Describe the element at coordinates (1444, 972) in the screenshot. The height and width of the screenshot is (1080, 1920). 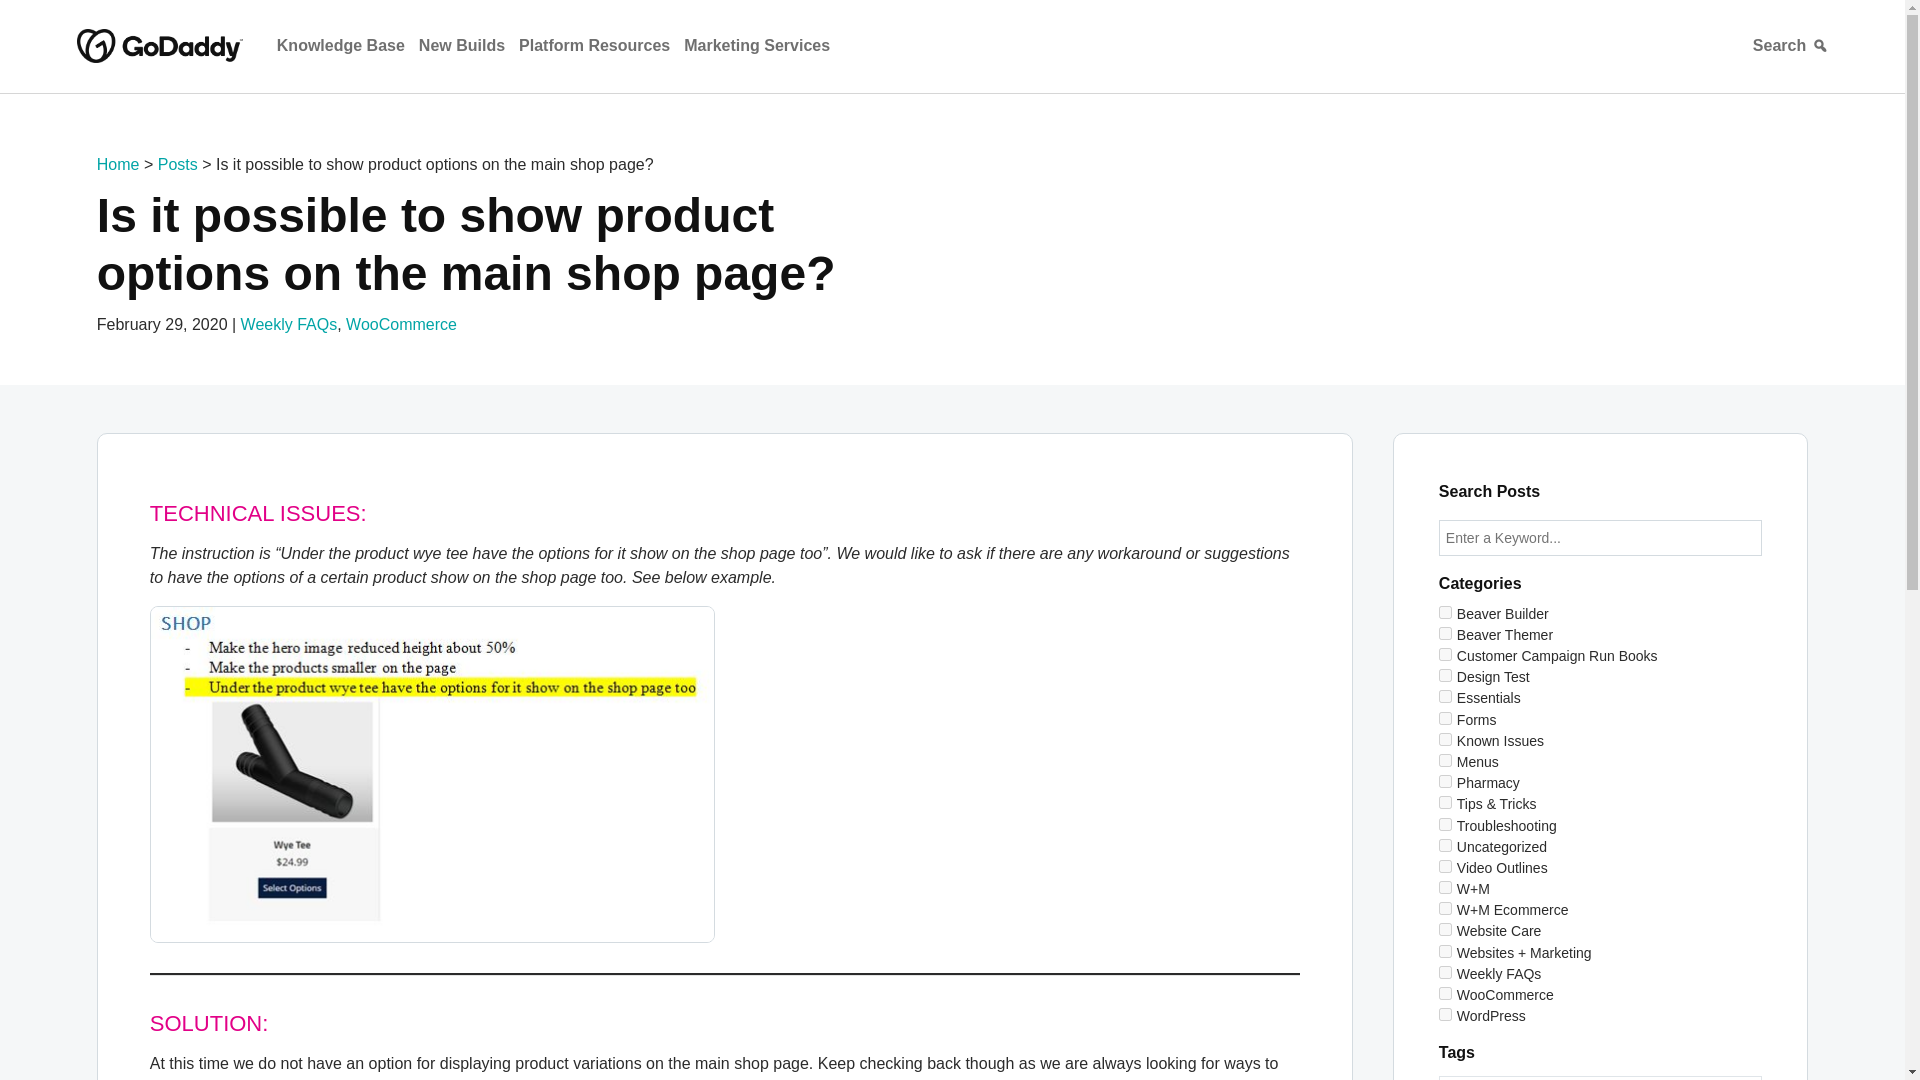
I see `weekly-faqs` at that location.